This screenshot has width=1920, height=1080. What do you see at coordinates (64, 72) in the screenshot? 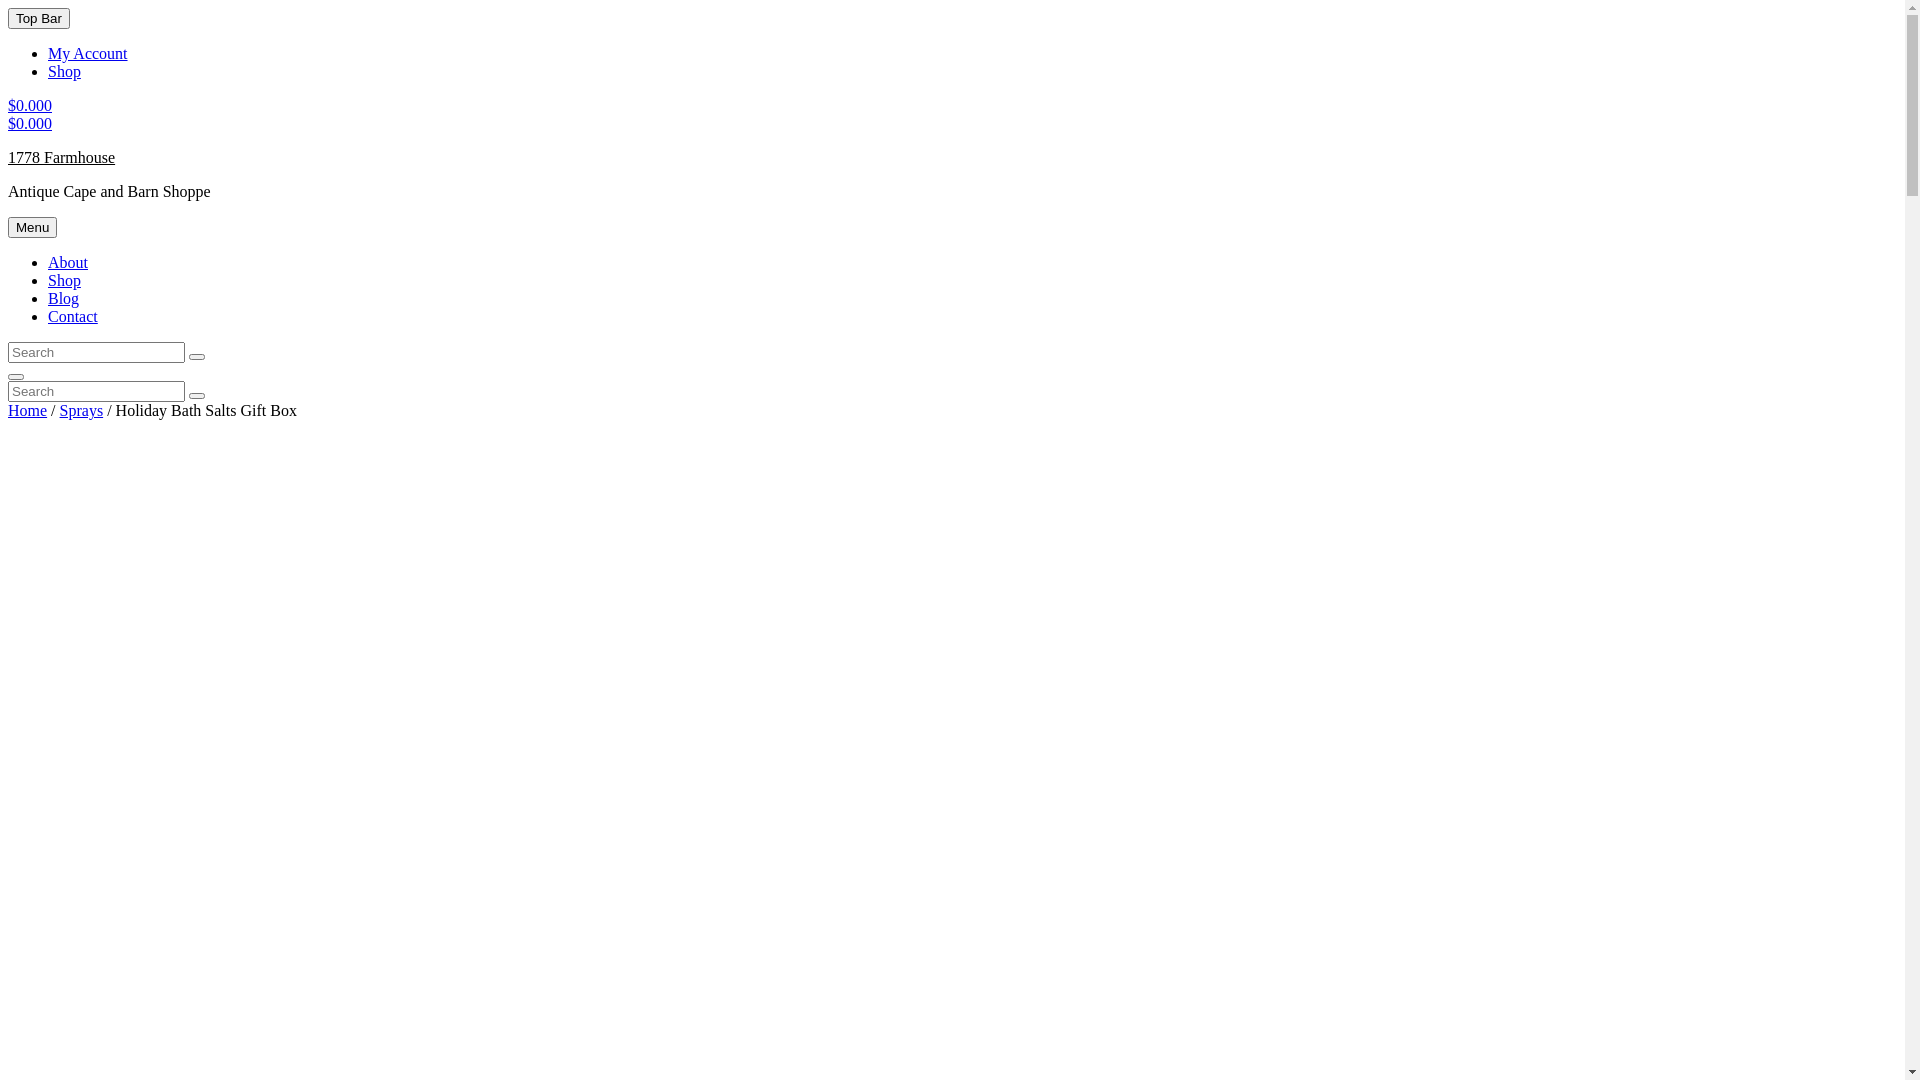
I see `Shop` at bounding box center [64, 72].